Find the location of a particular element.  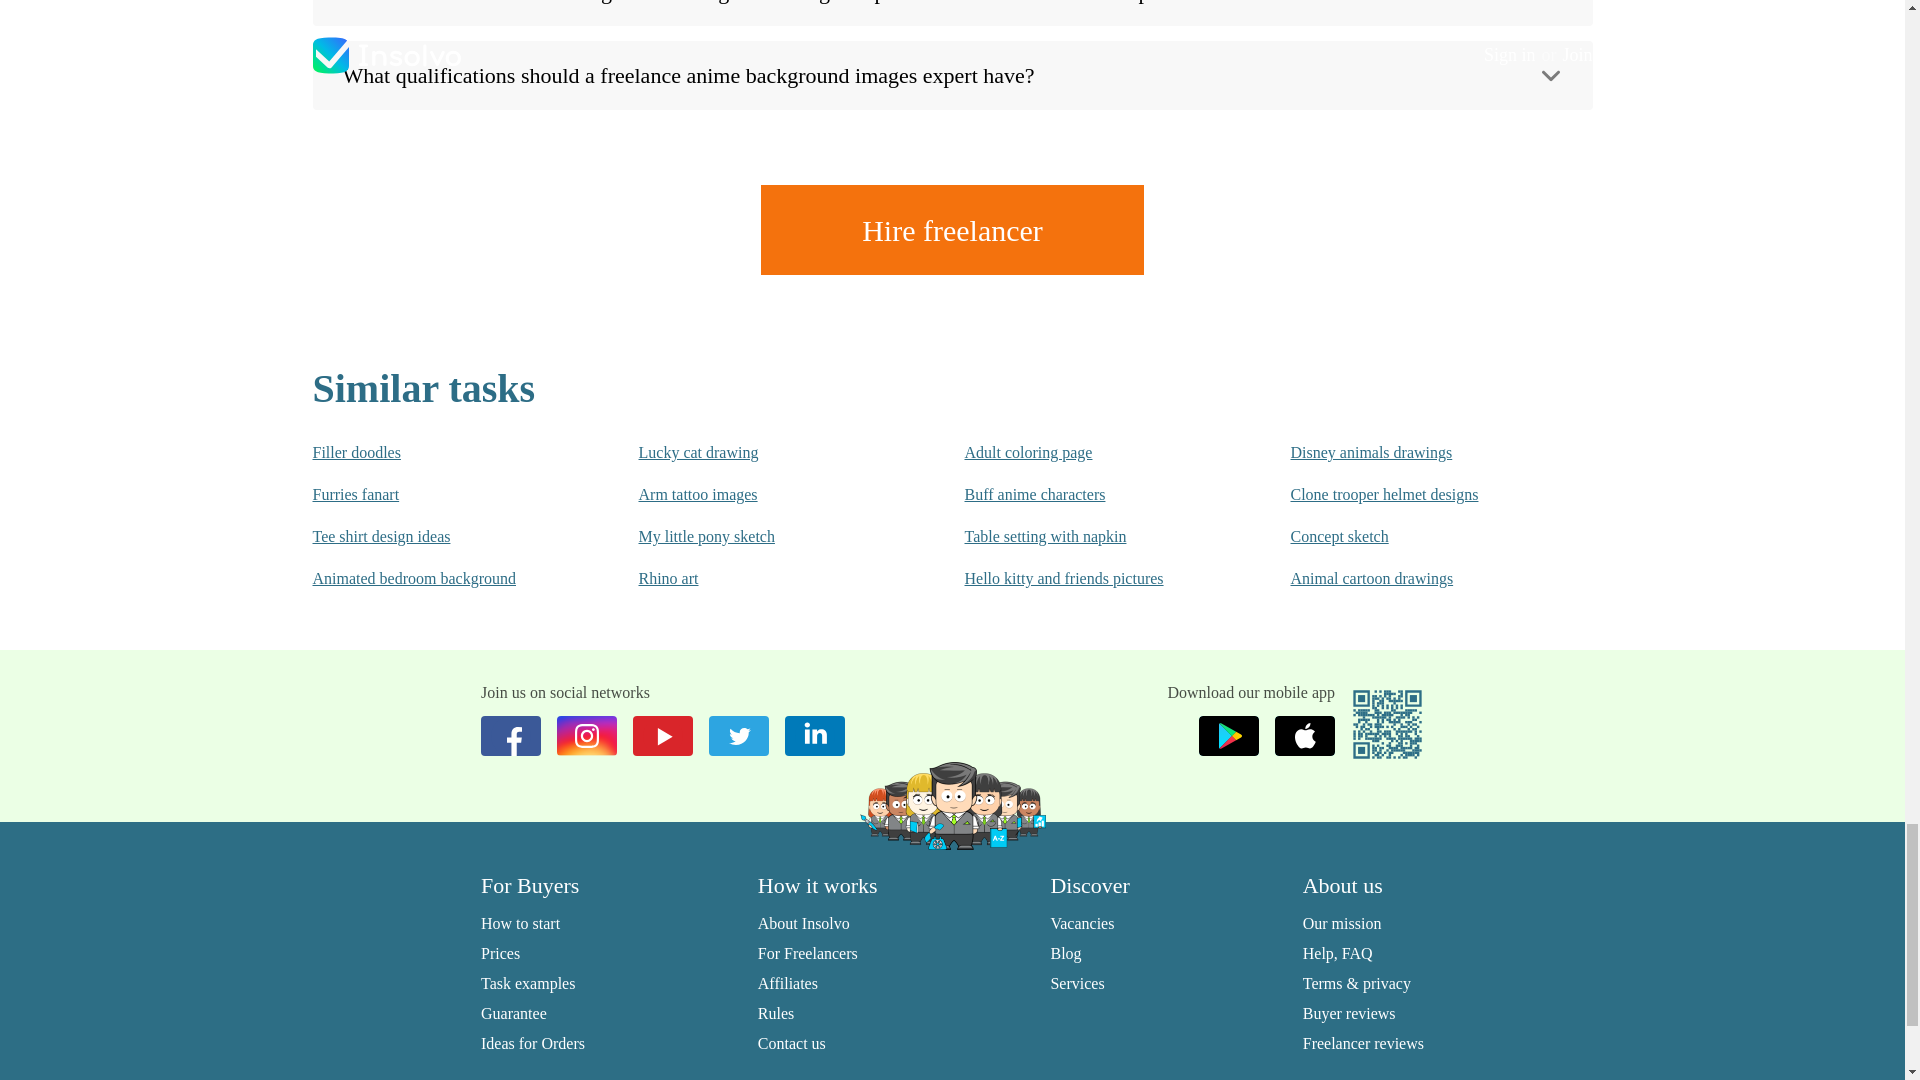

For Freelancers is located at coordinates (808, 954).